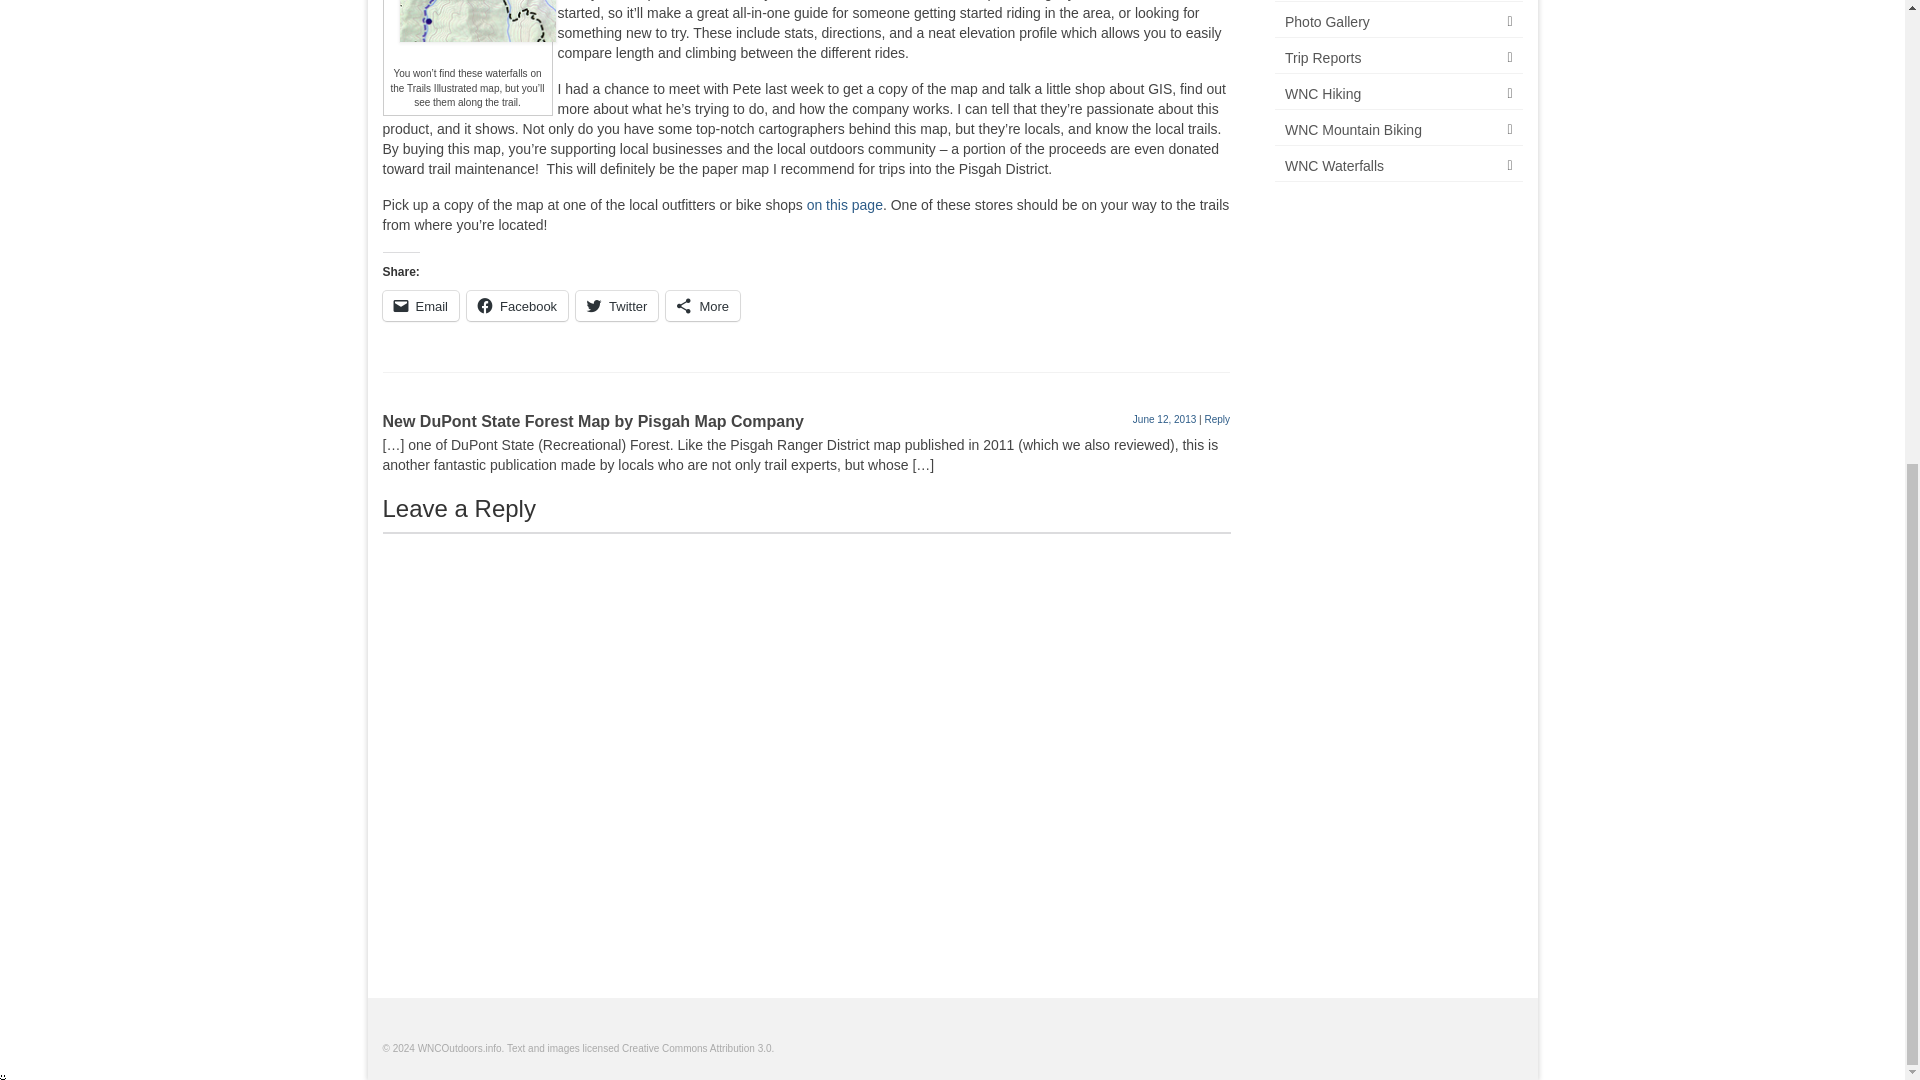 This screenshot has height=1080, width=1920. I want to click on Click to email a link to a friend, so click(420, 305).